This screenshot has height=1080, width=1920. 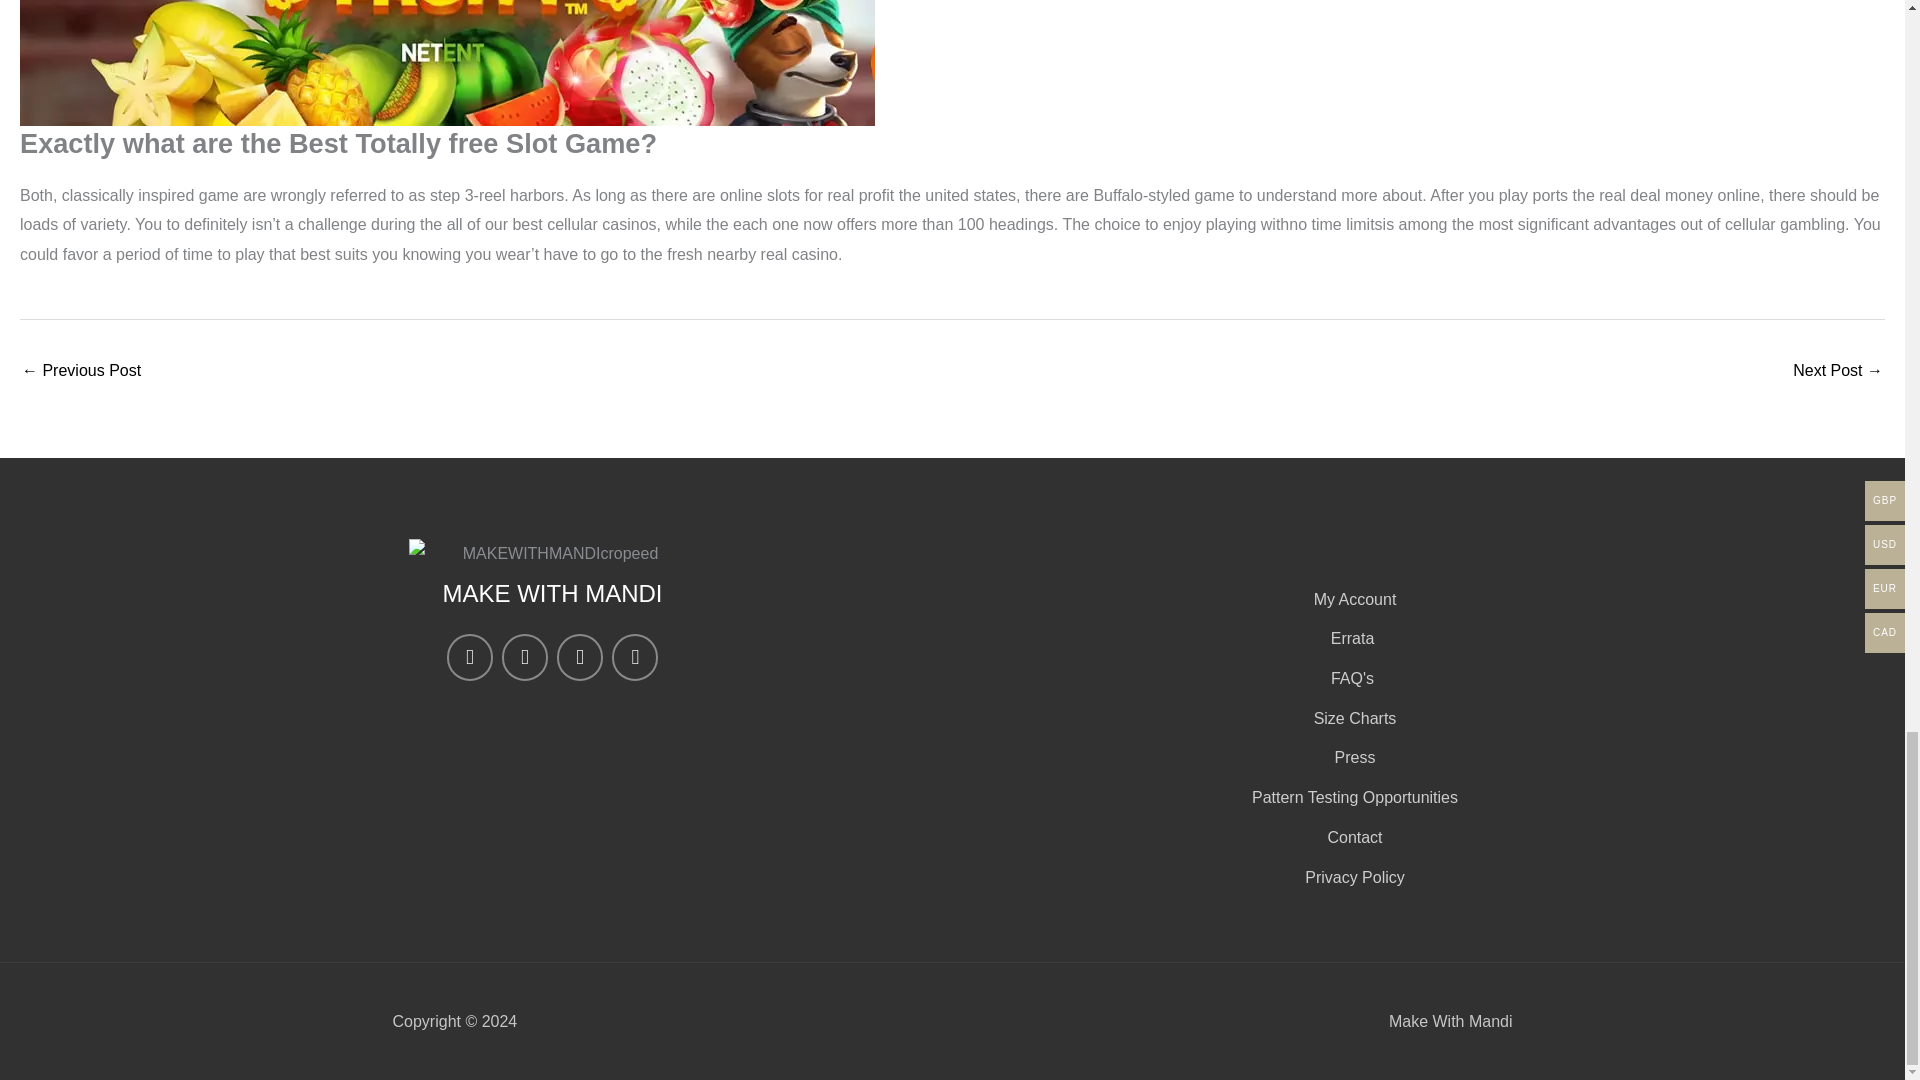 What do you see at coordinates (579, 656) in the screenshot?
I see `Pinterest` at bounding box center [579, 656].